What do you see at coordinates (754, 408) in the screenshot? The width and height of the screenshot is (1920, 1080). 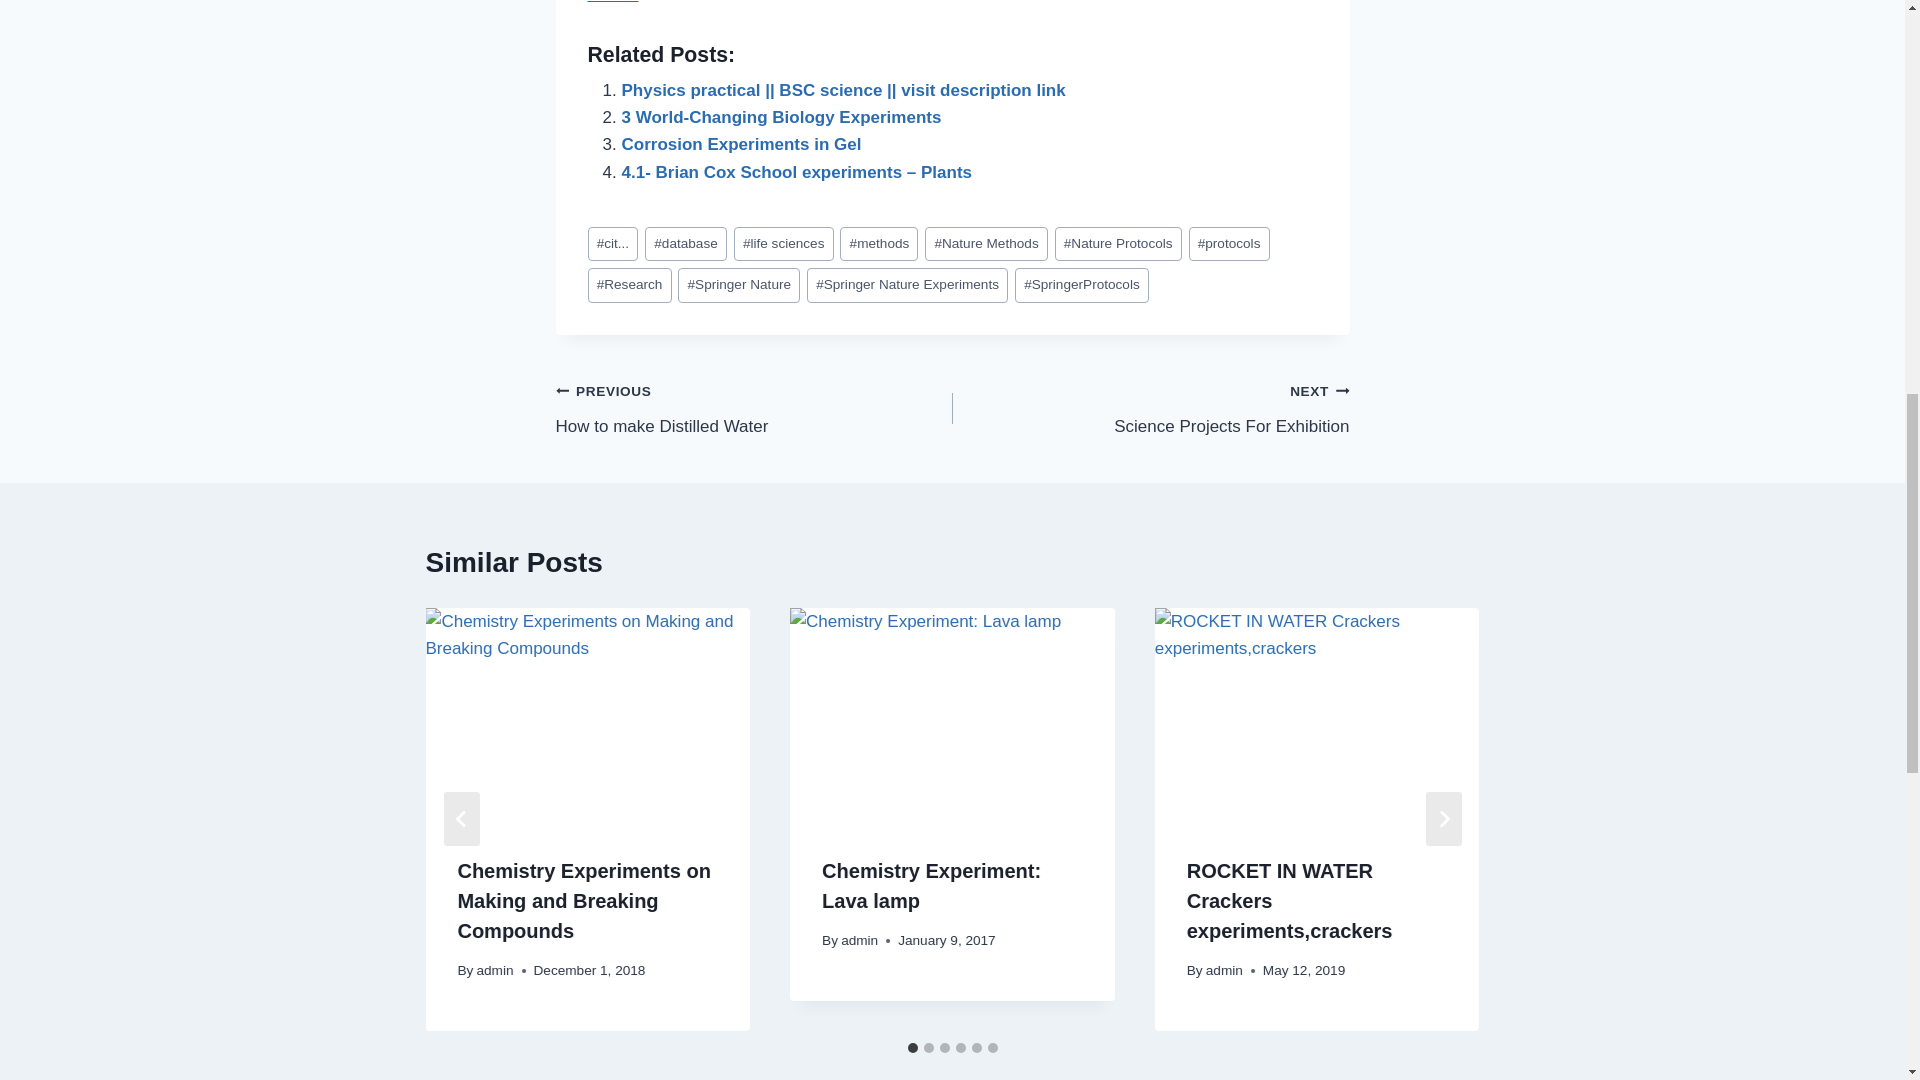 I see `Springer Nature` at bounding box center [754, 408].